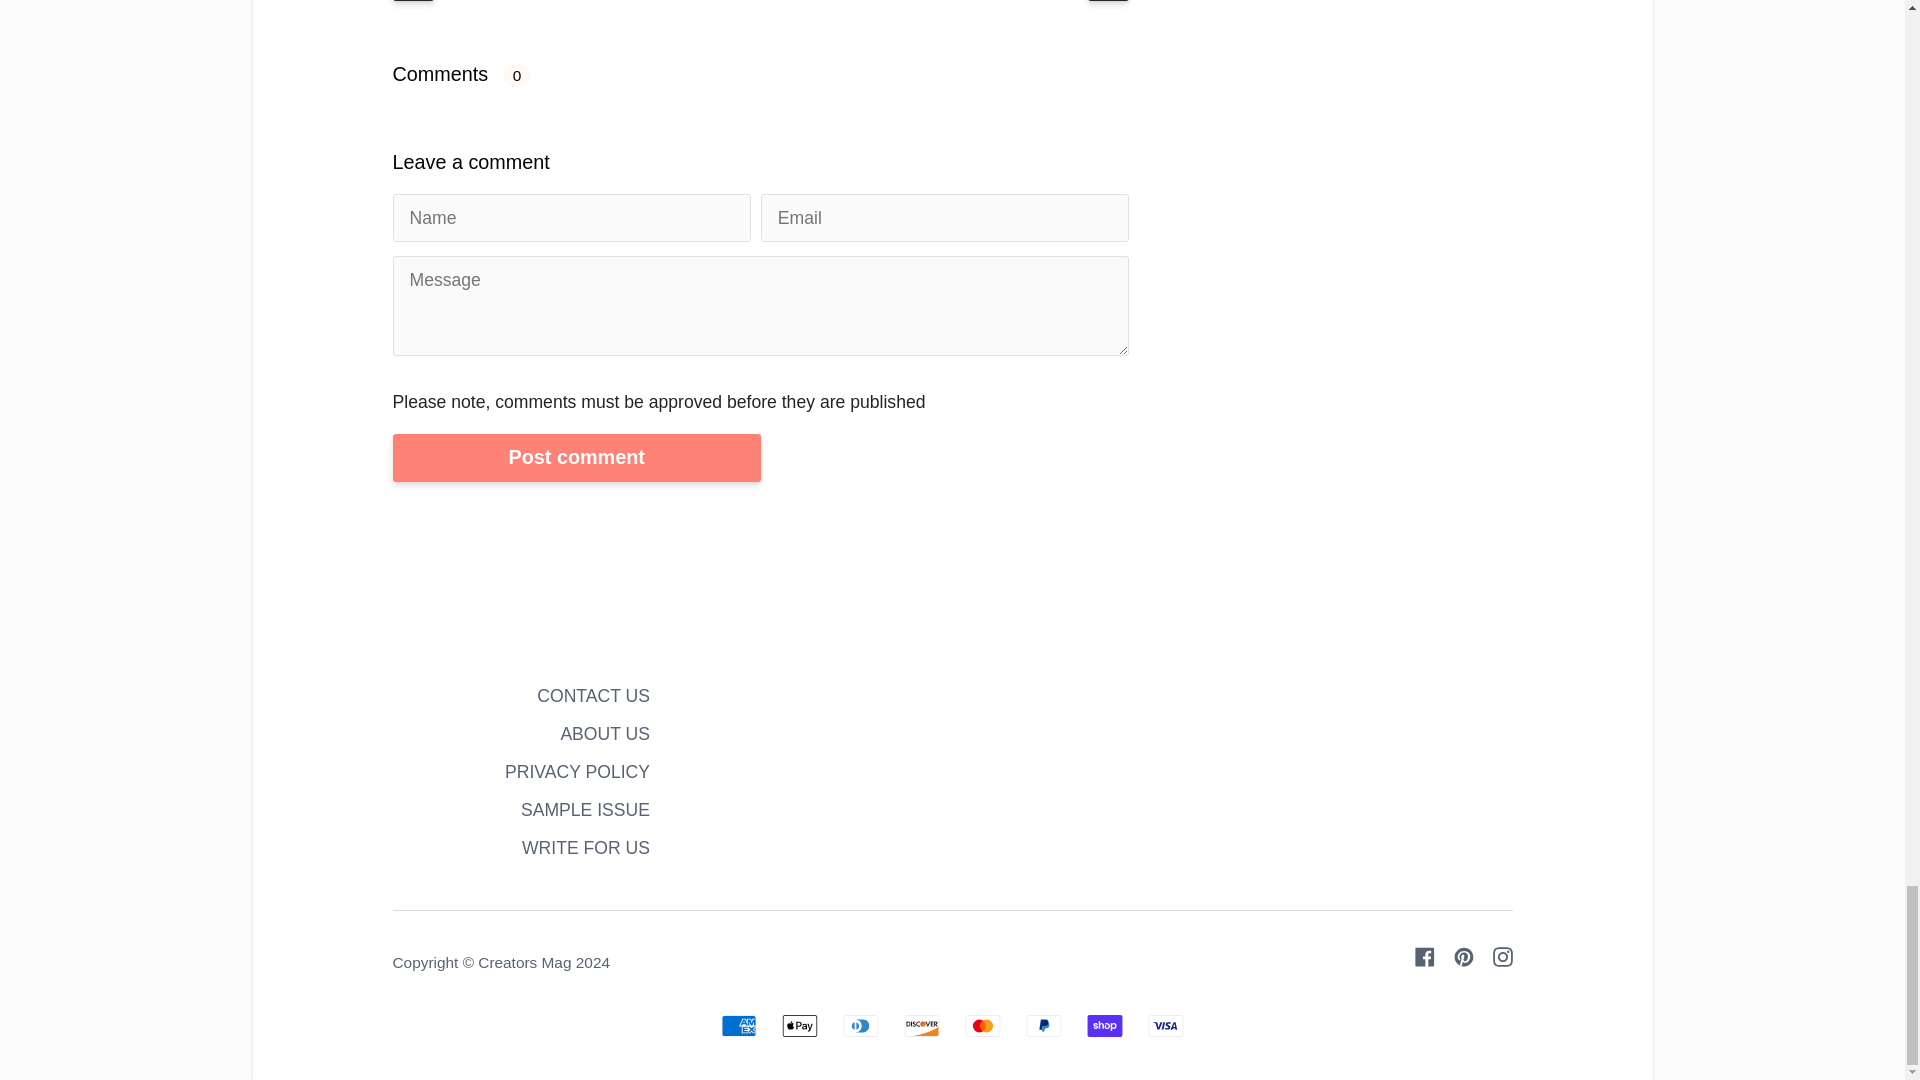  Describe the element at coordinates (576, 458) in the screenshot. I see `Post comment` at that location.